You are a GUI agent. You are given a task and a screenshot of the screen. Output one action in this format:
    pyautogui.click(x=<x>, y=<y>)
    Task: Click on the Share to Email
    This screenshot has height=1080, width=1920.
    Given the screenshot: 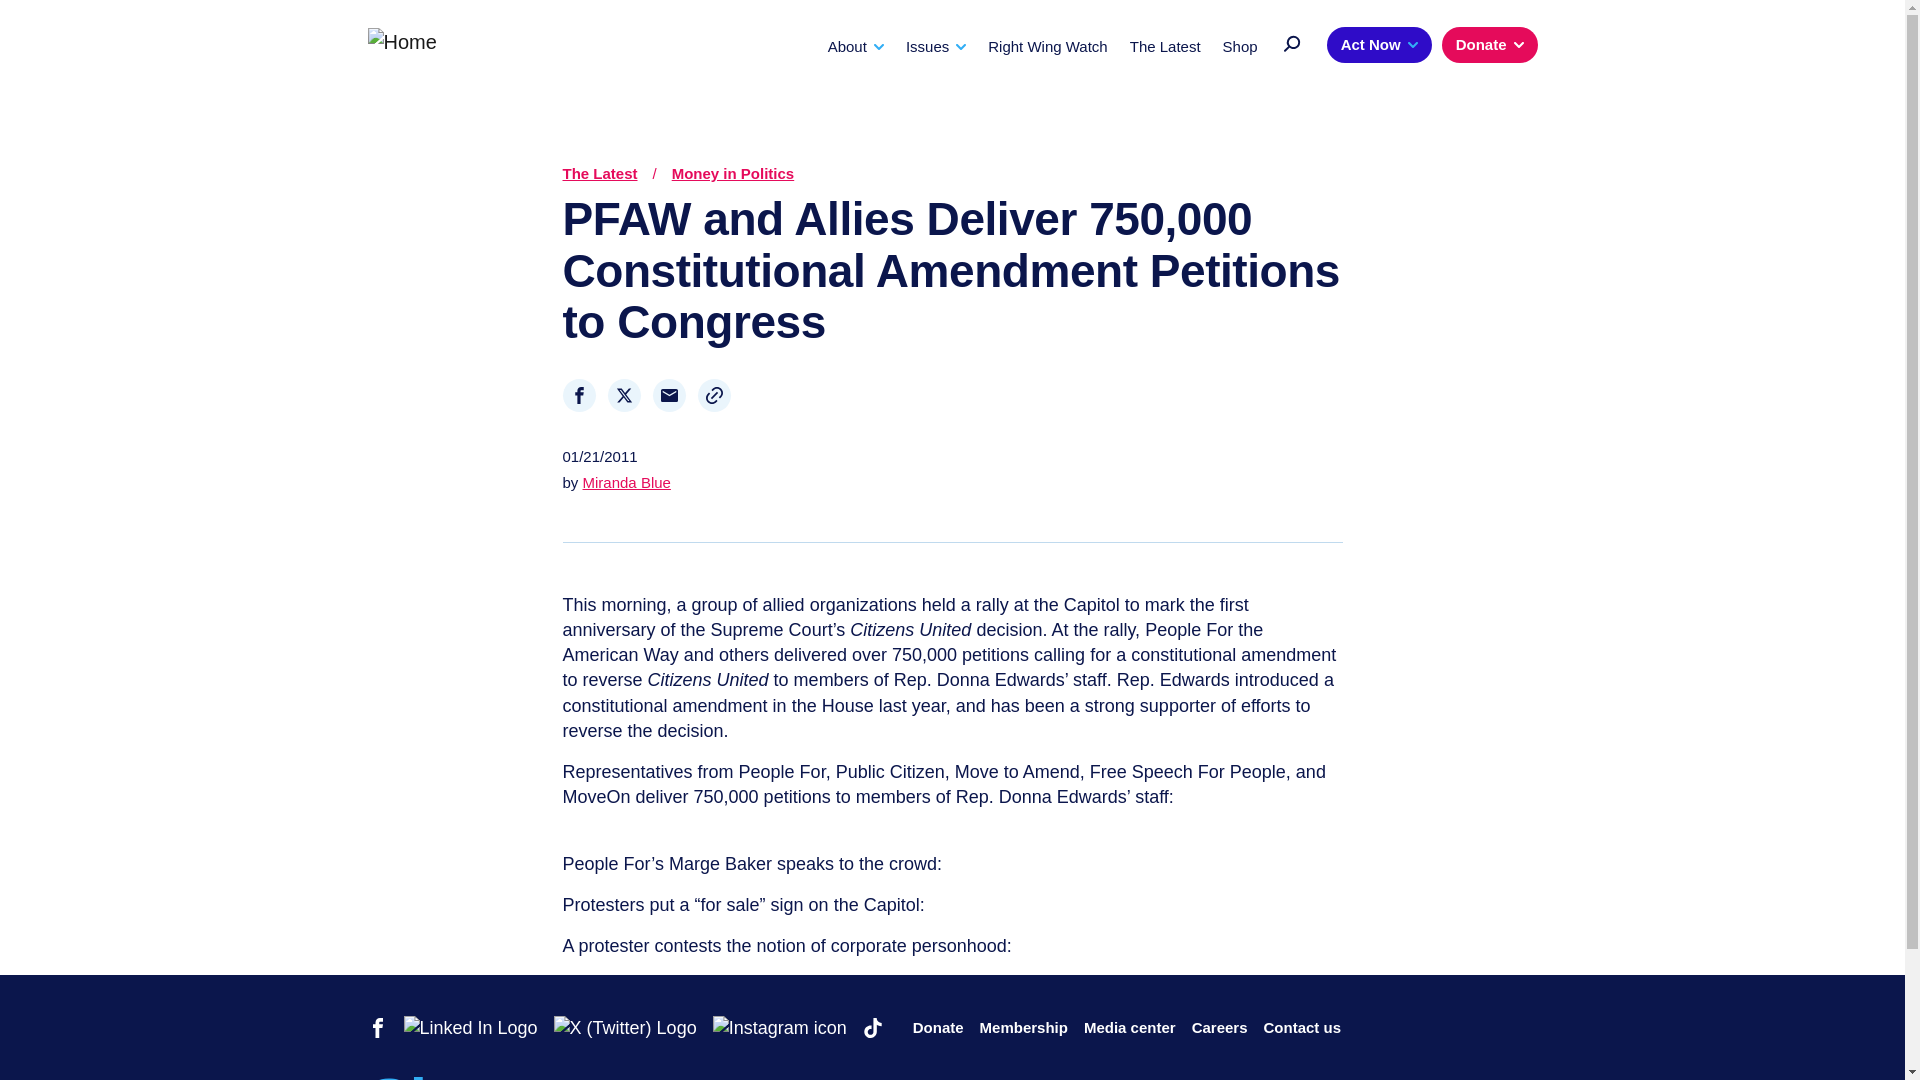 What is the action you would take?
    pyautogui.click(x=668, y=395)
    